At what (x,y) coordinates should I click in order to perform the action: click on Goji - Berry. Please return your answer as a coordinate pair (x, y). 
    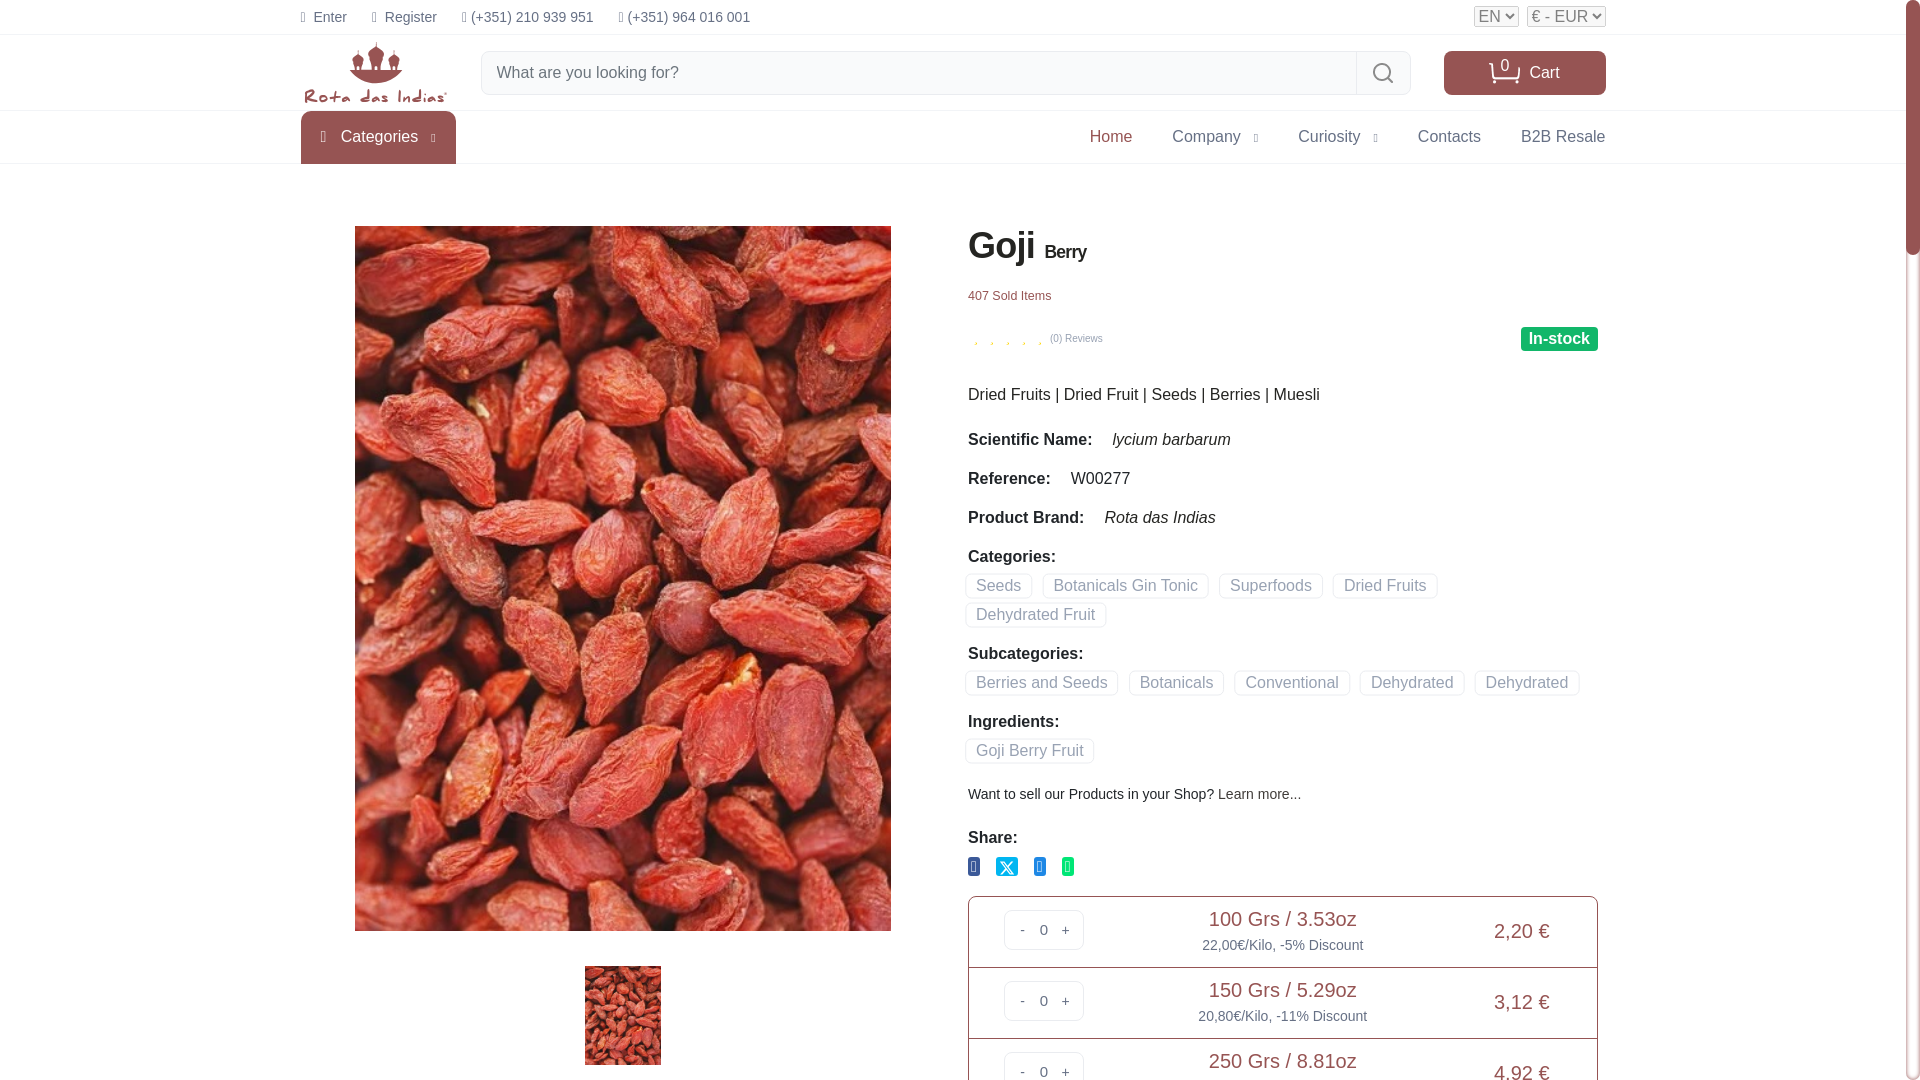
    Looking at the image, I should click on (1111, 136).